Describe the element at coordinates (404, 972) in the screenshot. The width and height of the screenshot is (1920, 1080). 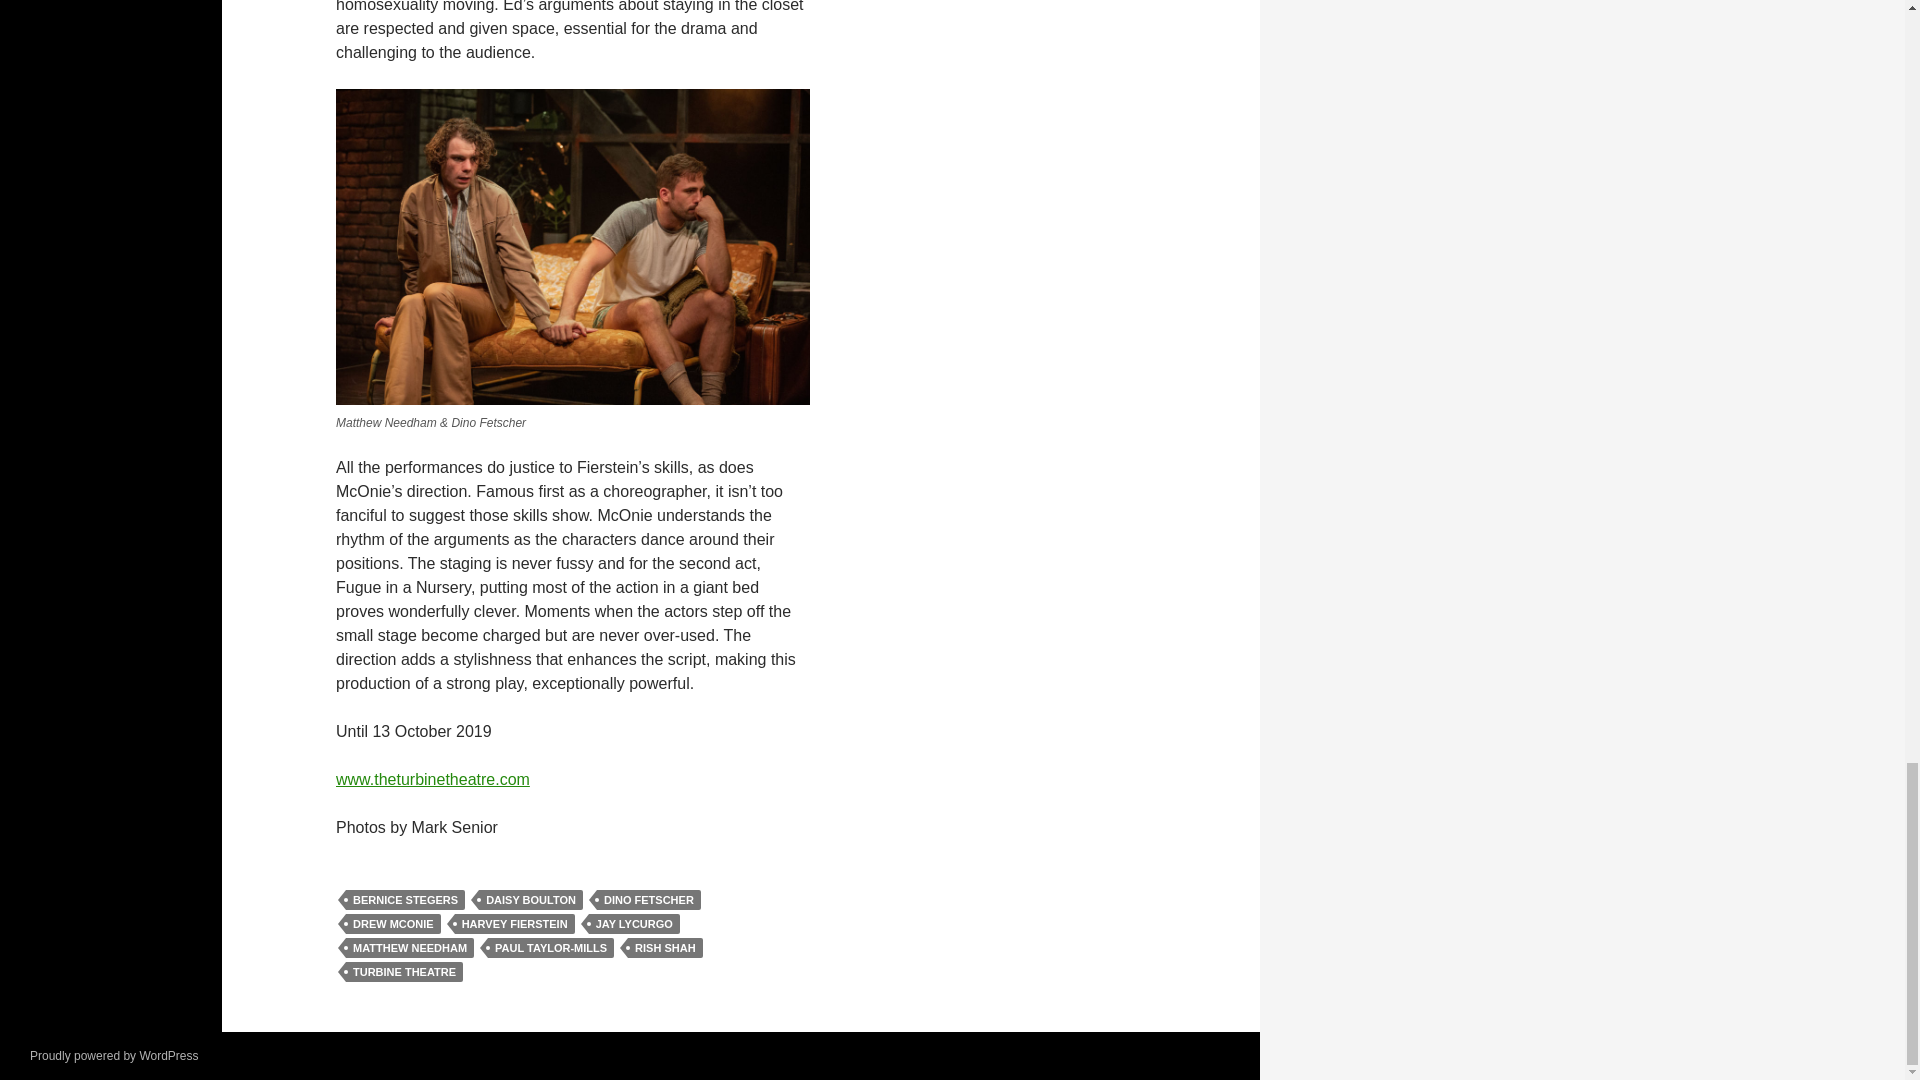
I see `TURBINE THEATRE` at that location.